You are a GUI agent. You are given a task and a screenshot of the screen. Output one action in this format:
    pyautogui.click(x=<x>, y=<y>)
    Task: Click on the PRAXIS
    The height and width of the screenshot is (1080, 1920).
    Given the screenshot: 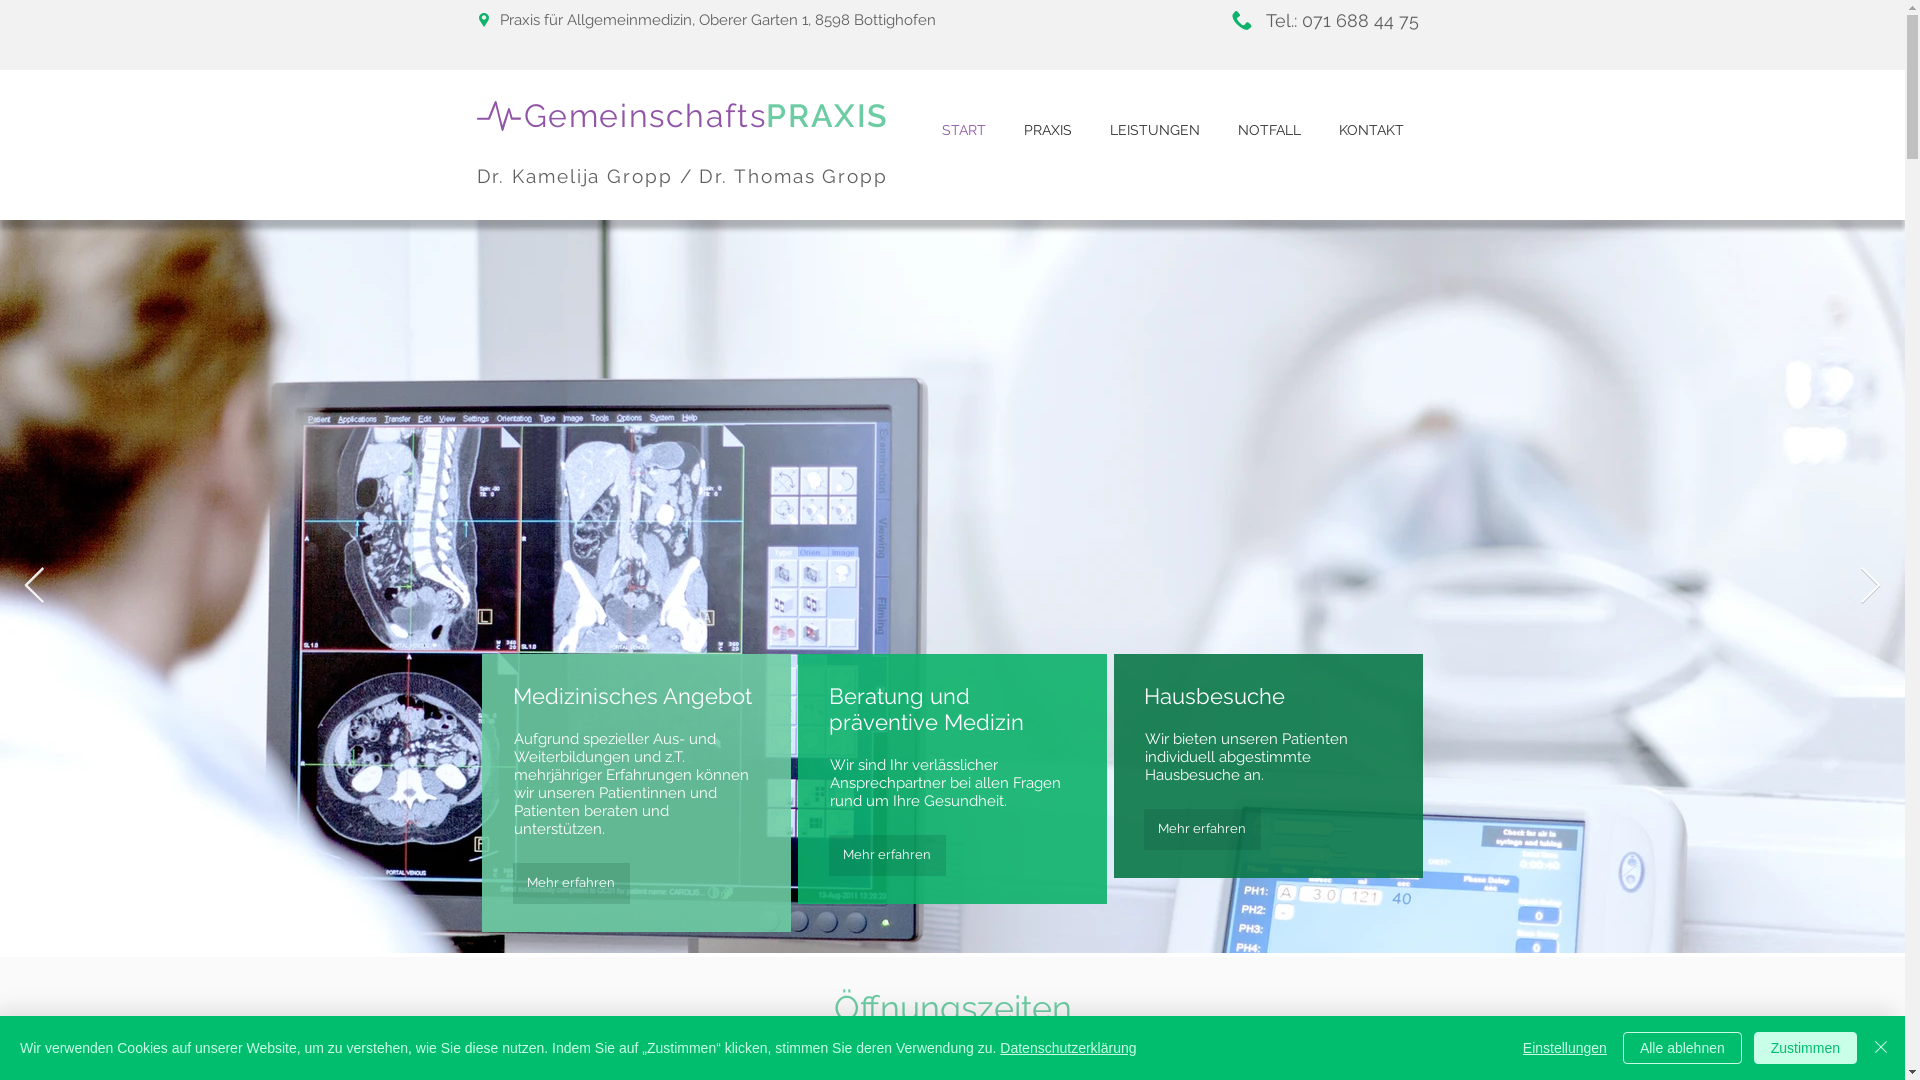 What is the action you would take?
    pyautogui.click(x=1047, y=130)
    